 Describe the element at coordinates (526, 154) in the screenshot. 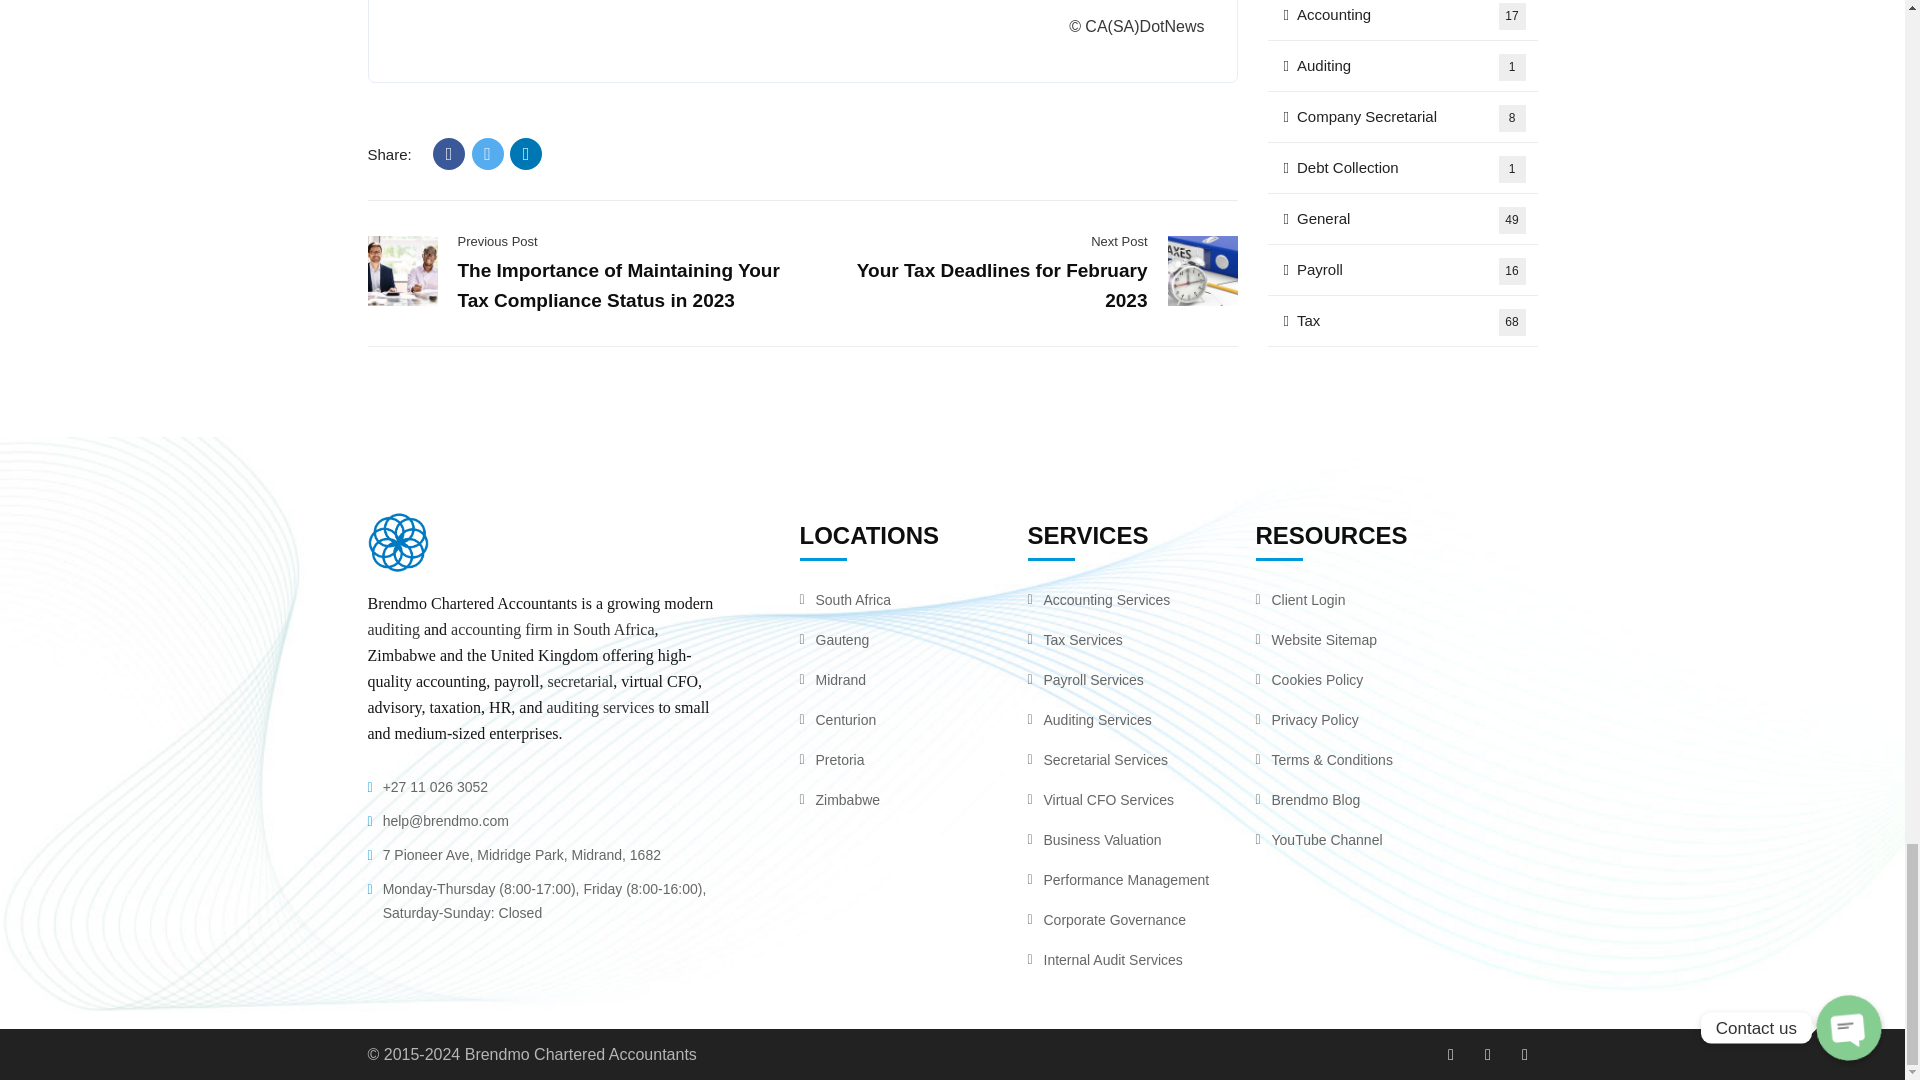

I see `LinkedIn` at that location.